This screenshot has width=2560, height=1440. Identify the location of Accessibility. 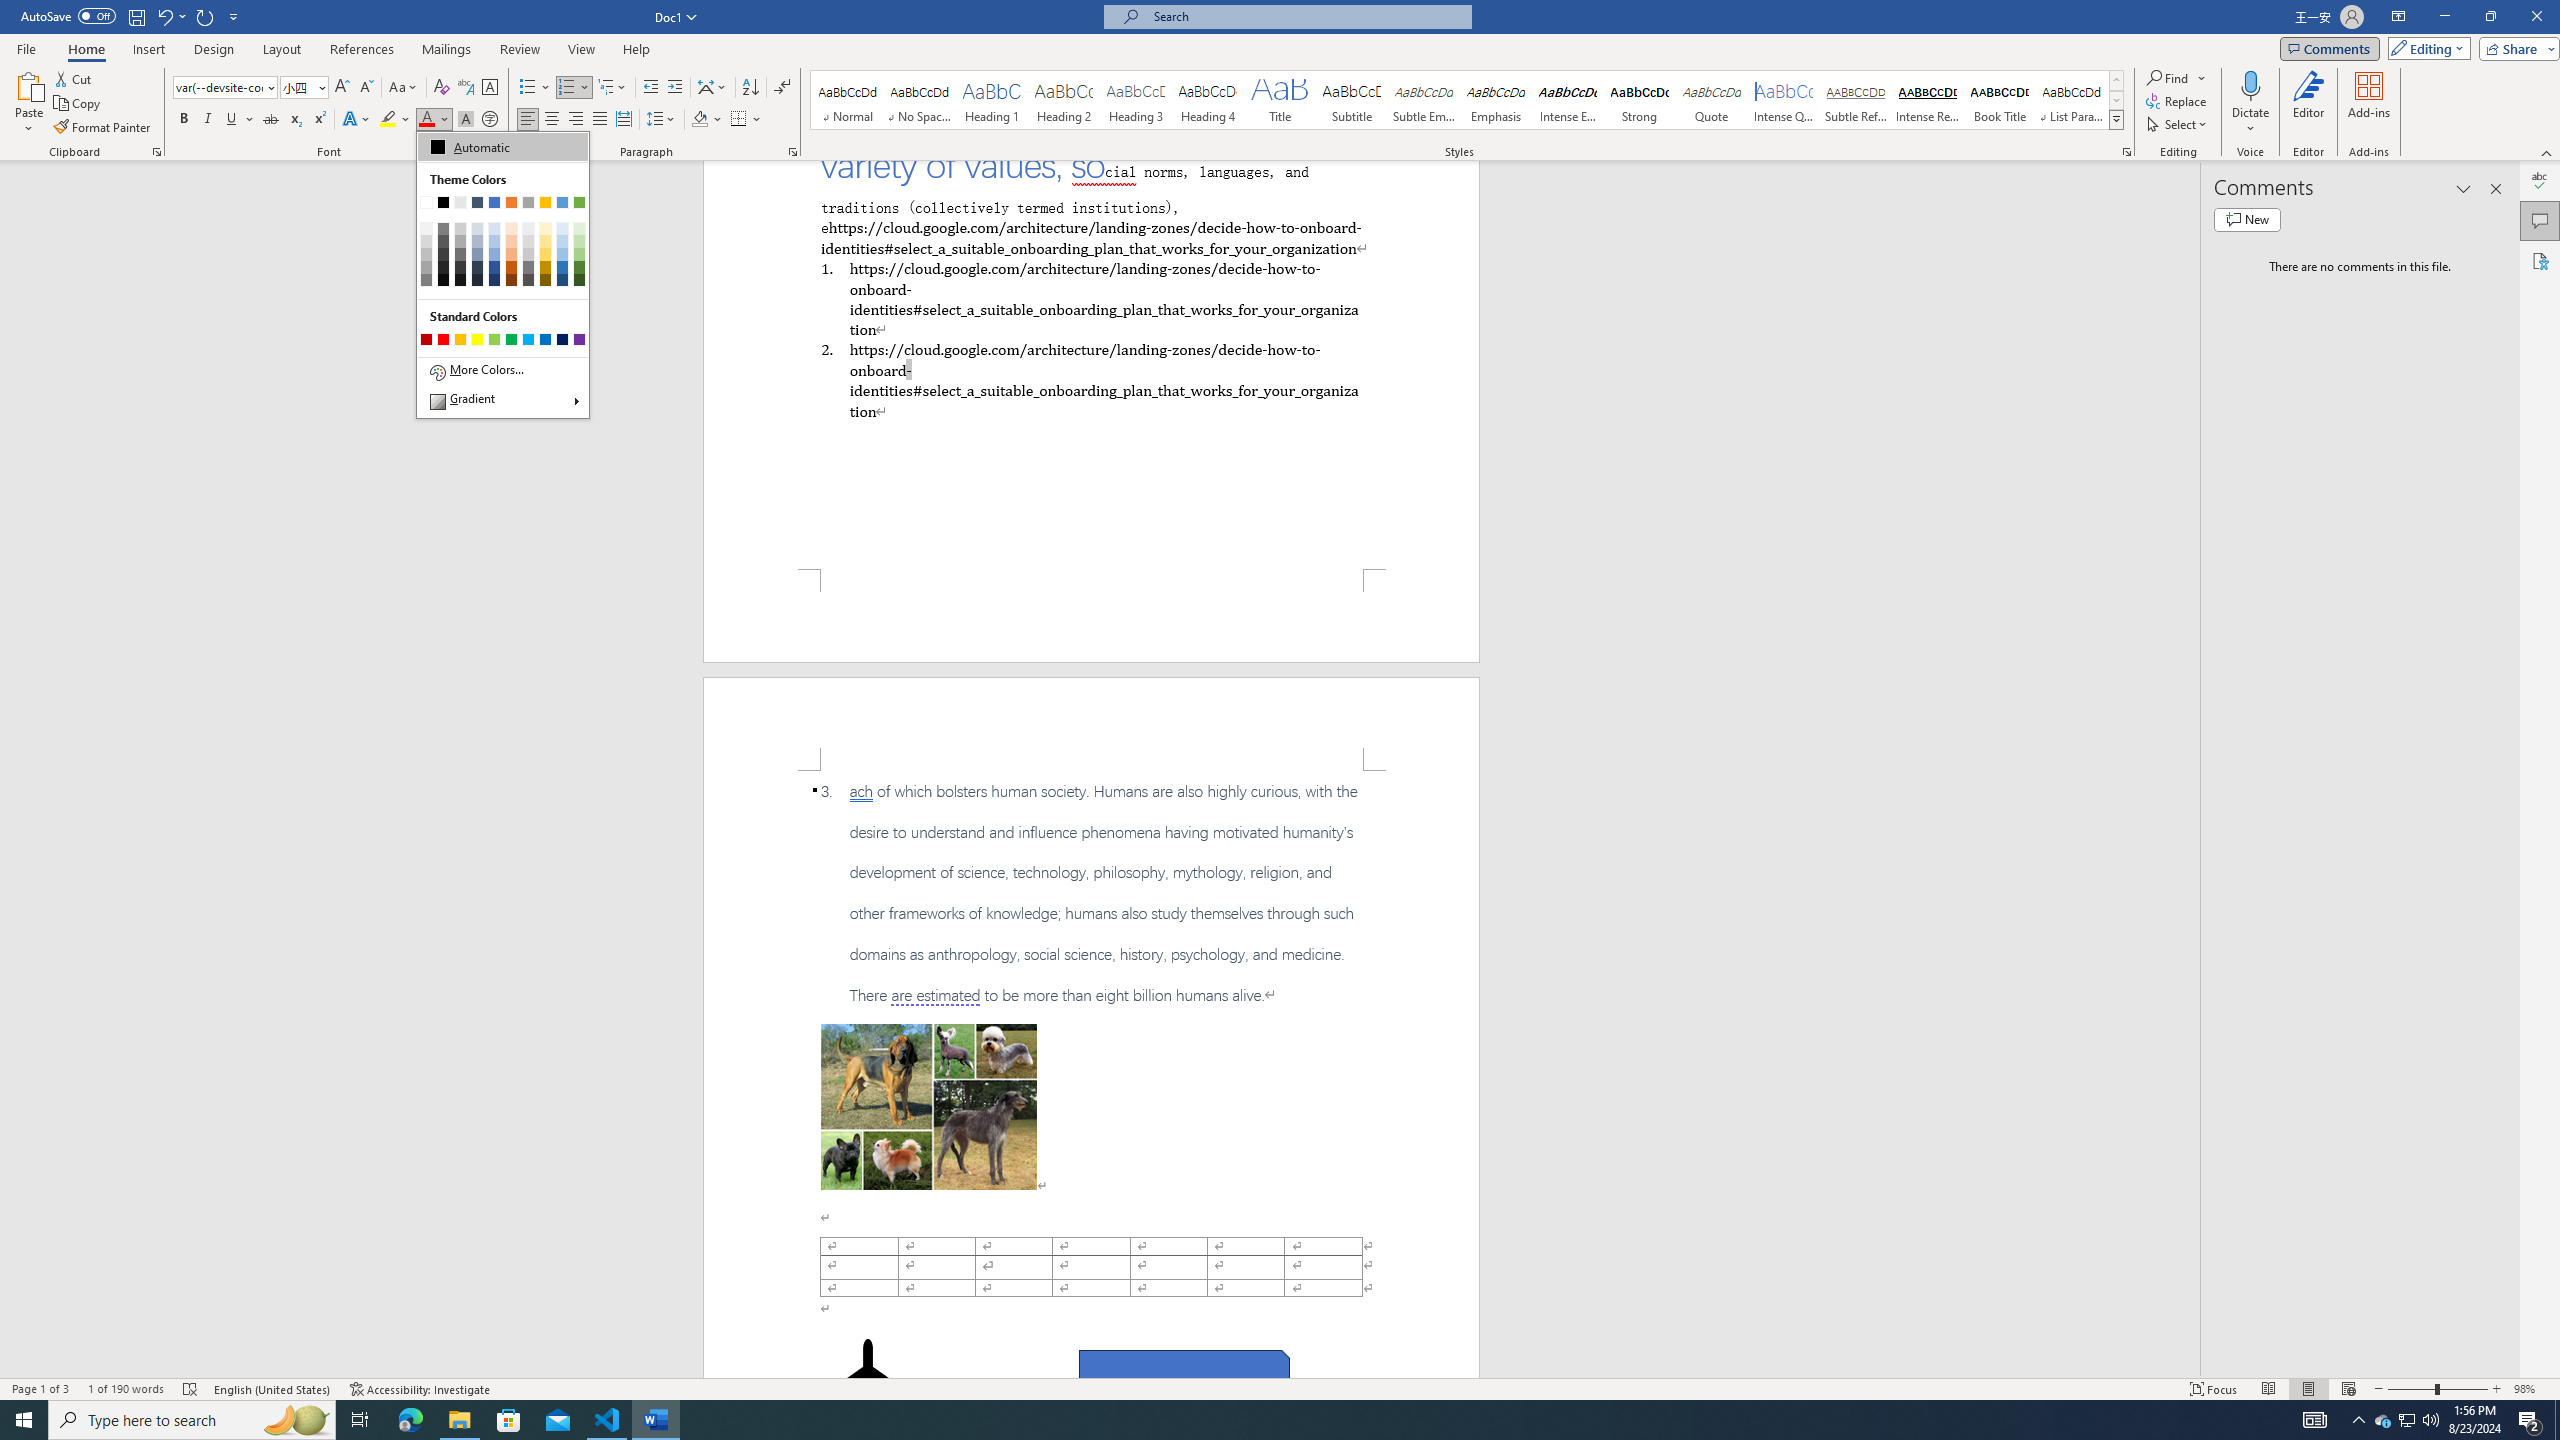
(2540, 260).